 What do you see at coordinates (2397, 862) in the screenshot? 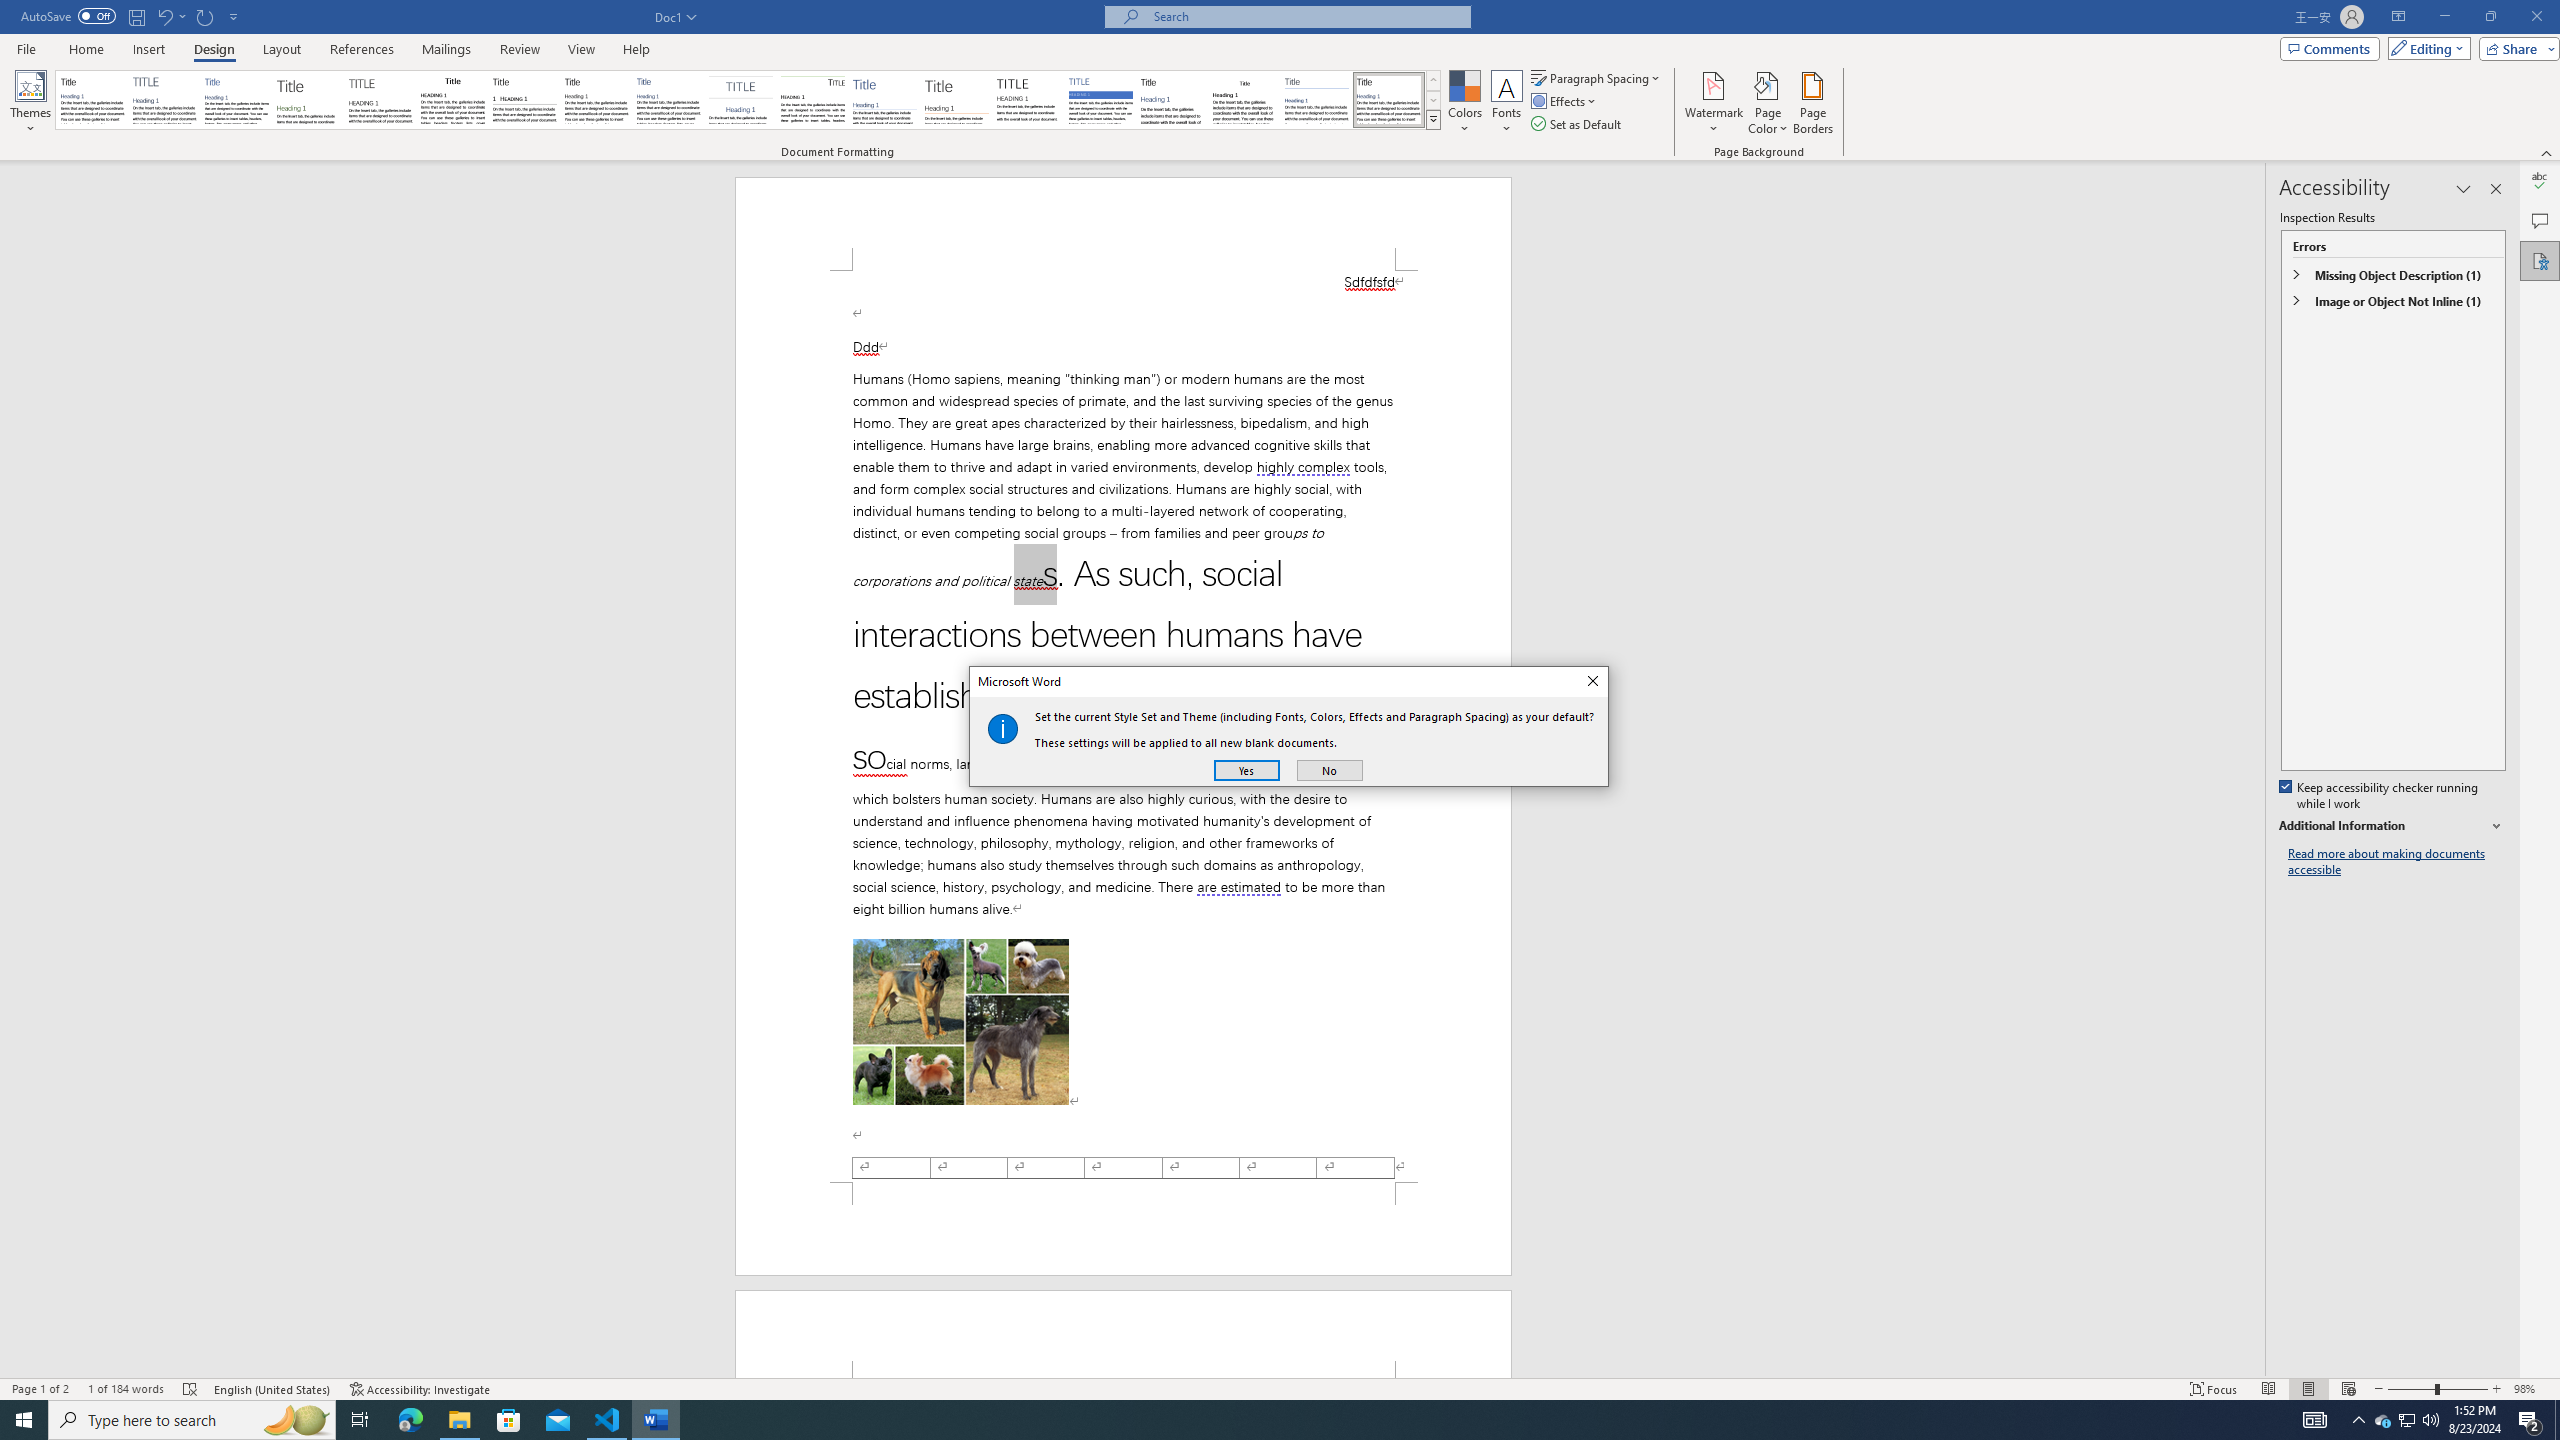
I see `Read more about making documents accessible` at bounding box center [2397, 862].